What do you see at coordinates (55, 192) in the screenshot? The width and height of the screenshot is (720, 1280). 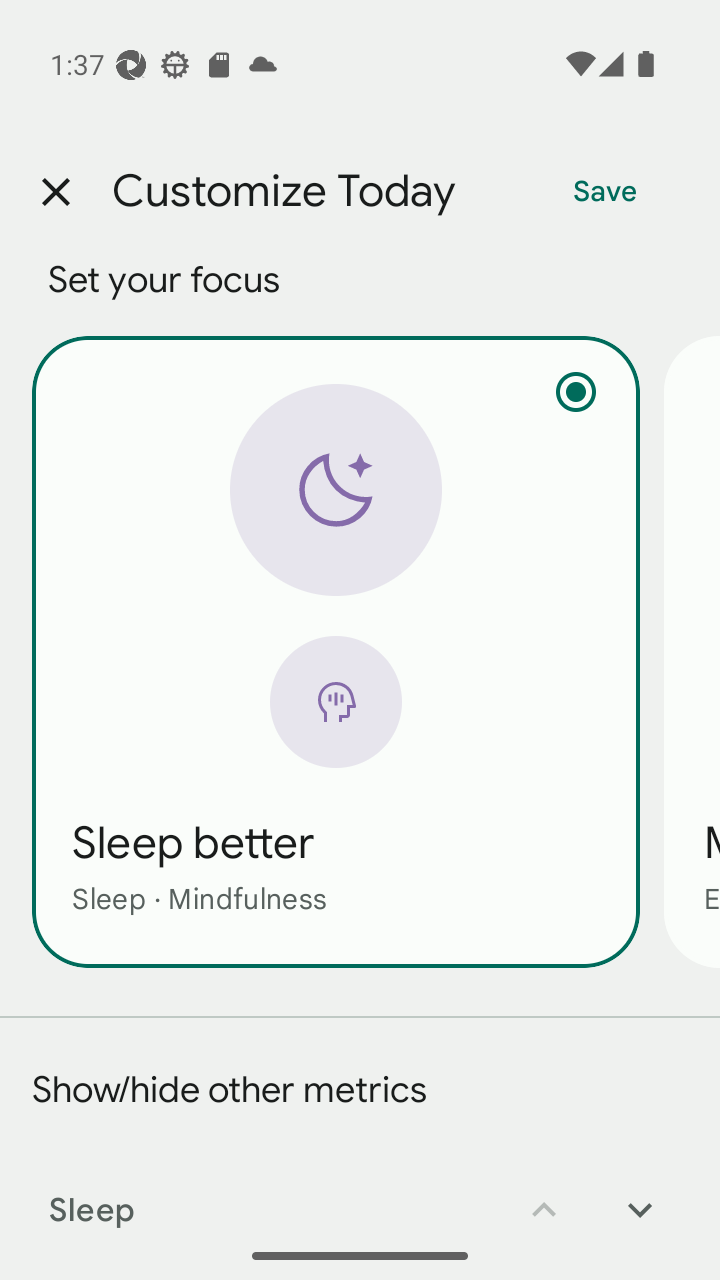 I see `Close` at bounding box center [55, 192].